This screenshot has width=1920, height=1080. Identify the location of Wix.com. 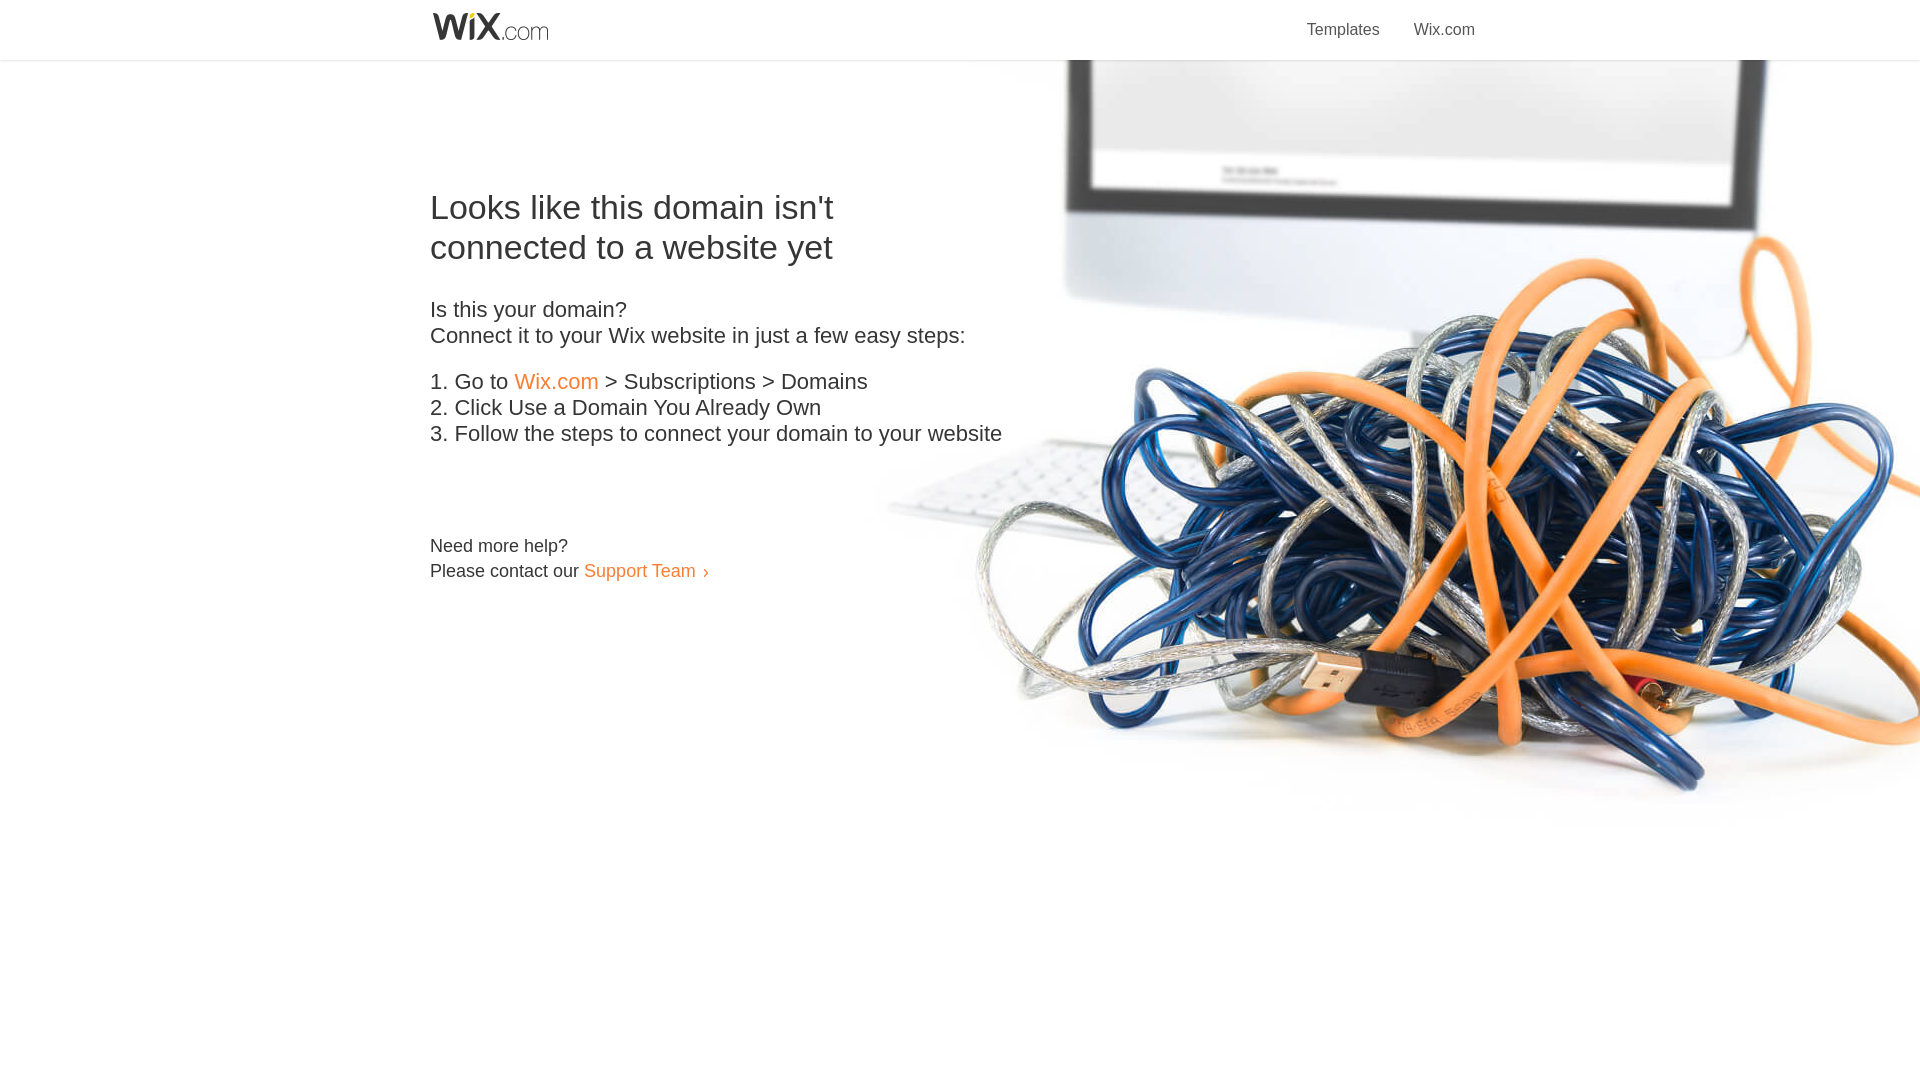
(556, 382).